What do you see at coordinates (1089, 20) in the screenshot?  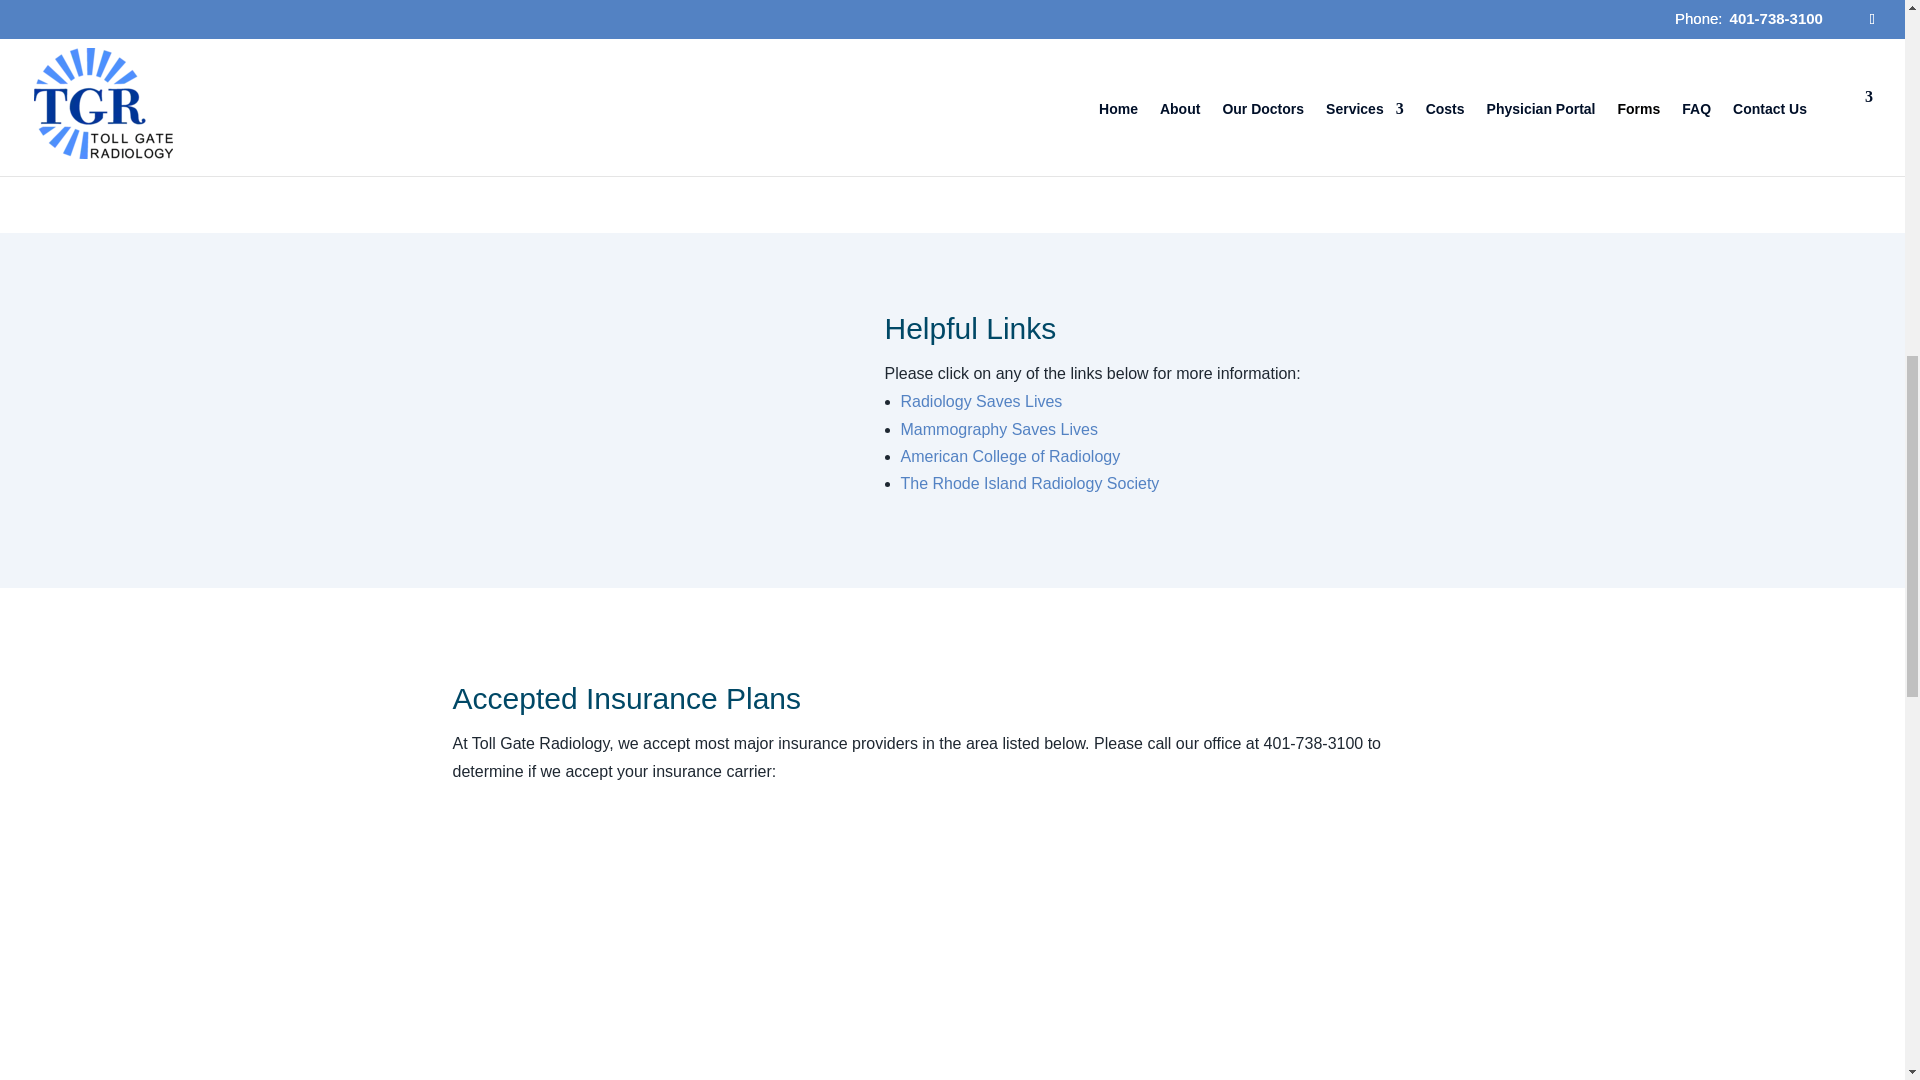 I see `Notice of Privacy Practices` at bounding box center [1089, 20].